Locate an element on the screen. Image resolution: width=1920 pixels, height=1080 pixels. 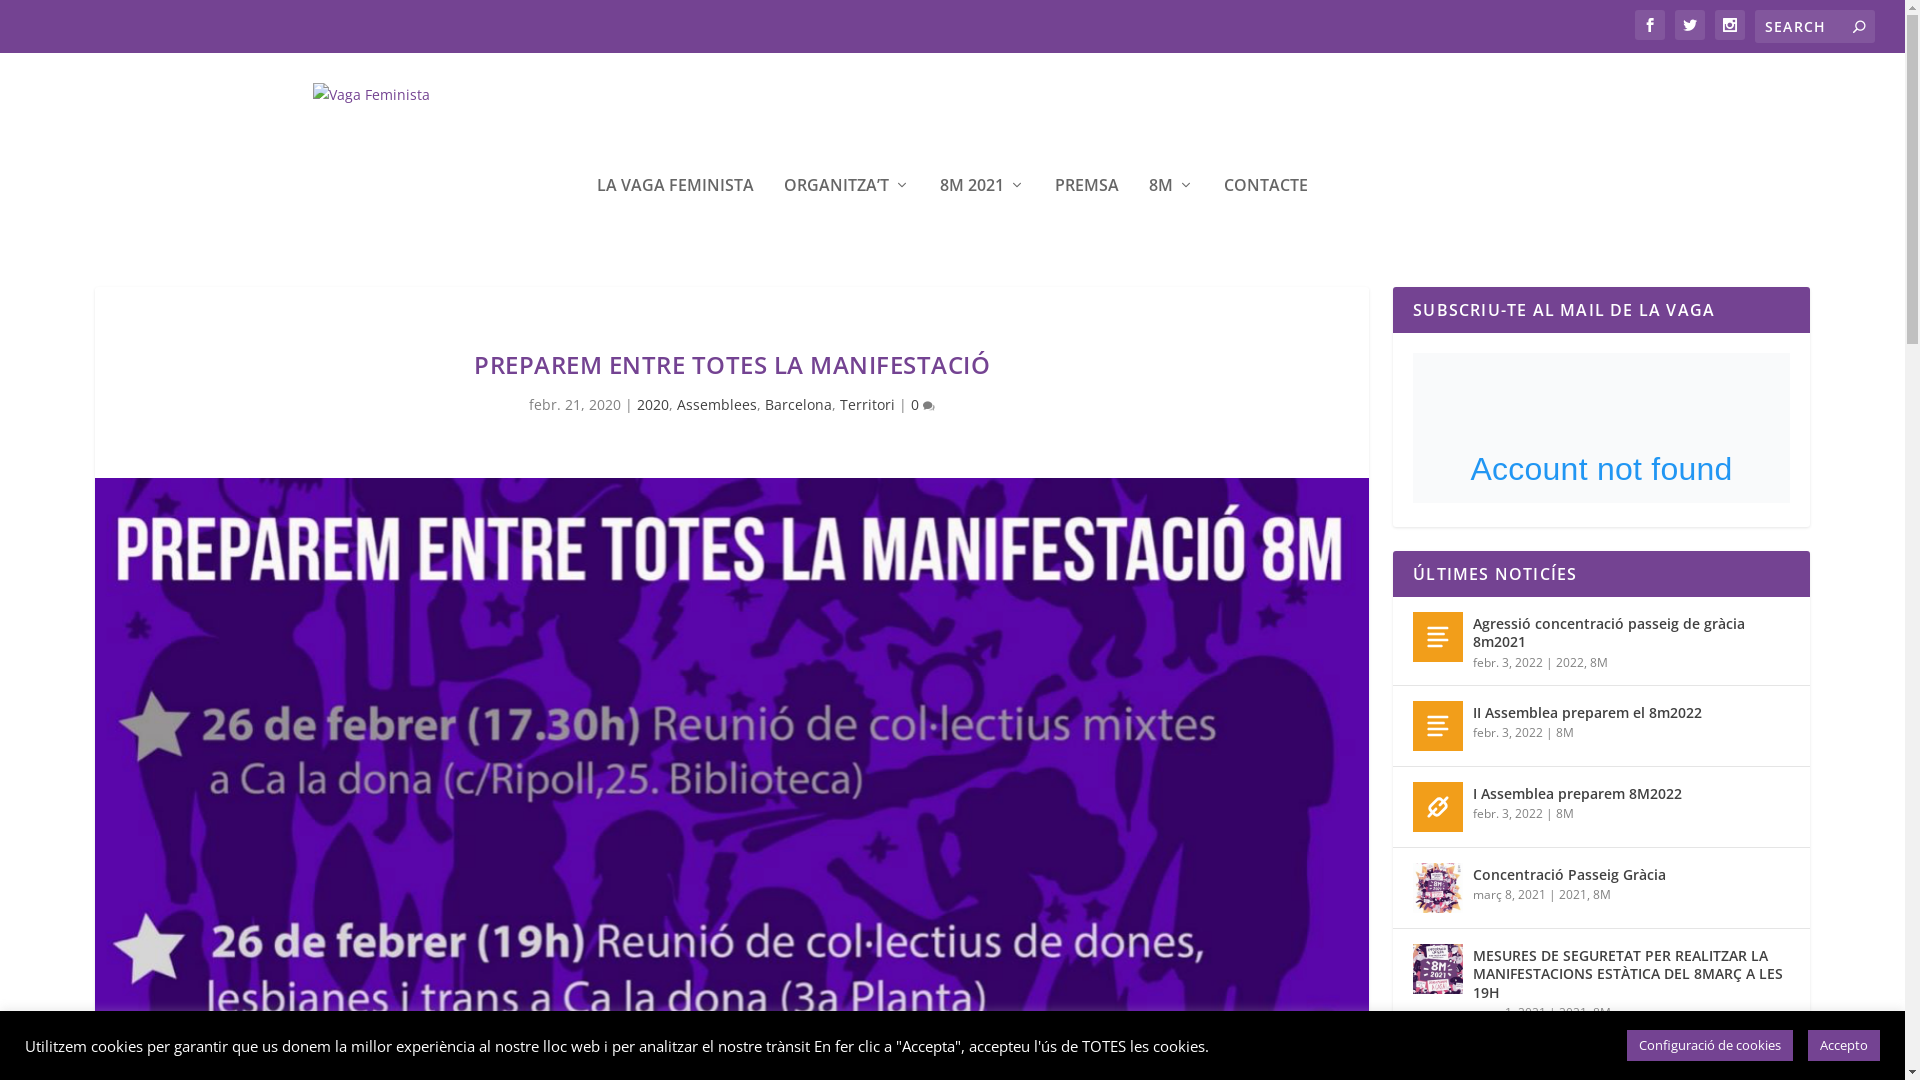
2021 is located at coordinates (1573, 894).